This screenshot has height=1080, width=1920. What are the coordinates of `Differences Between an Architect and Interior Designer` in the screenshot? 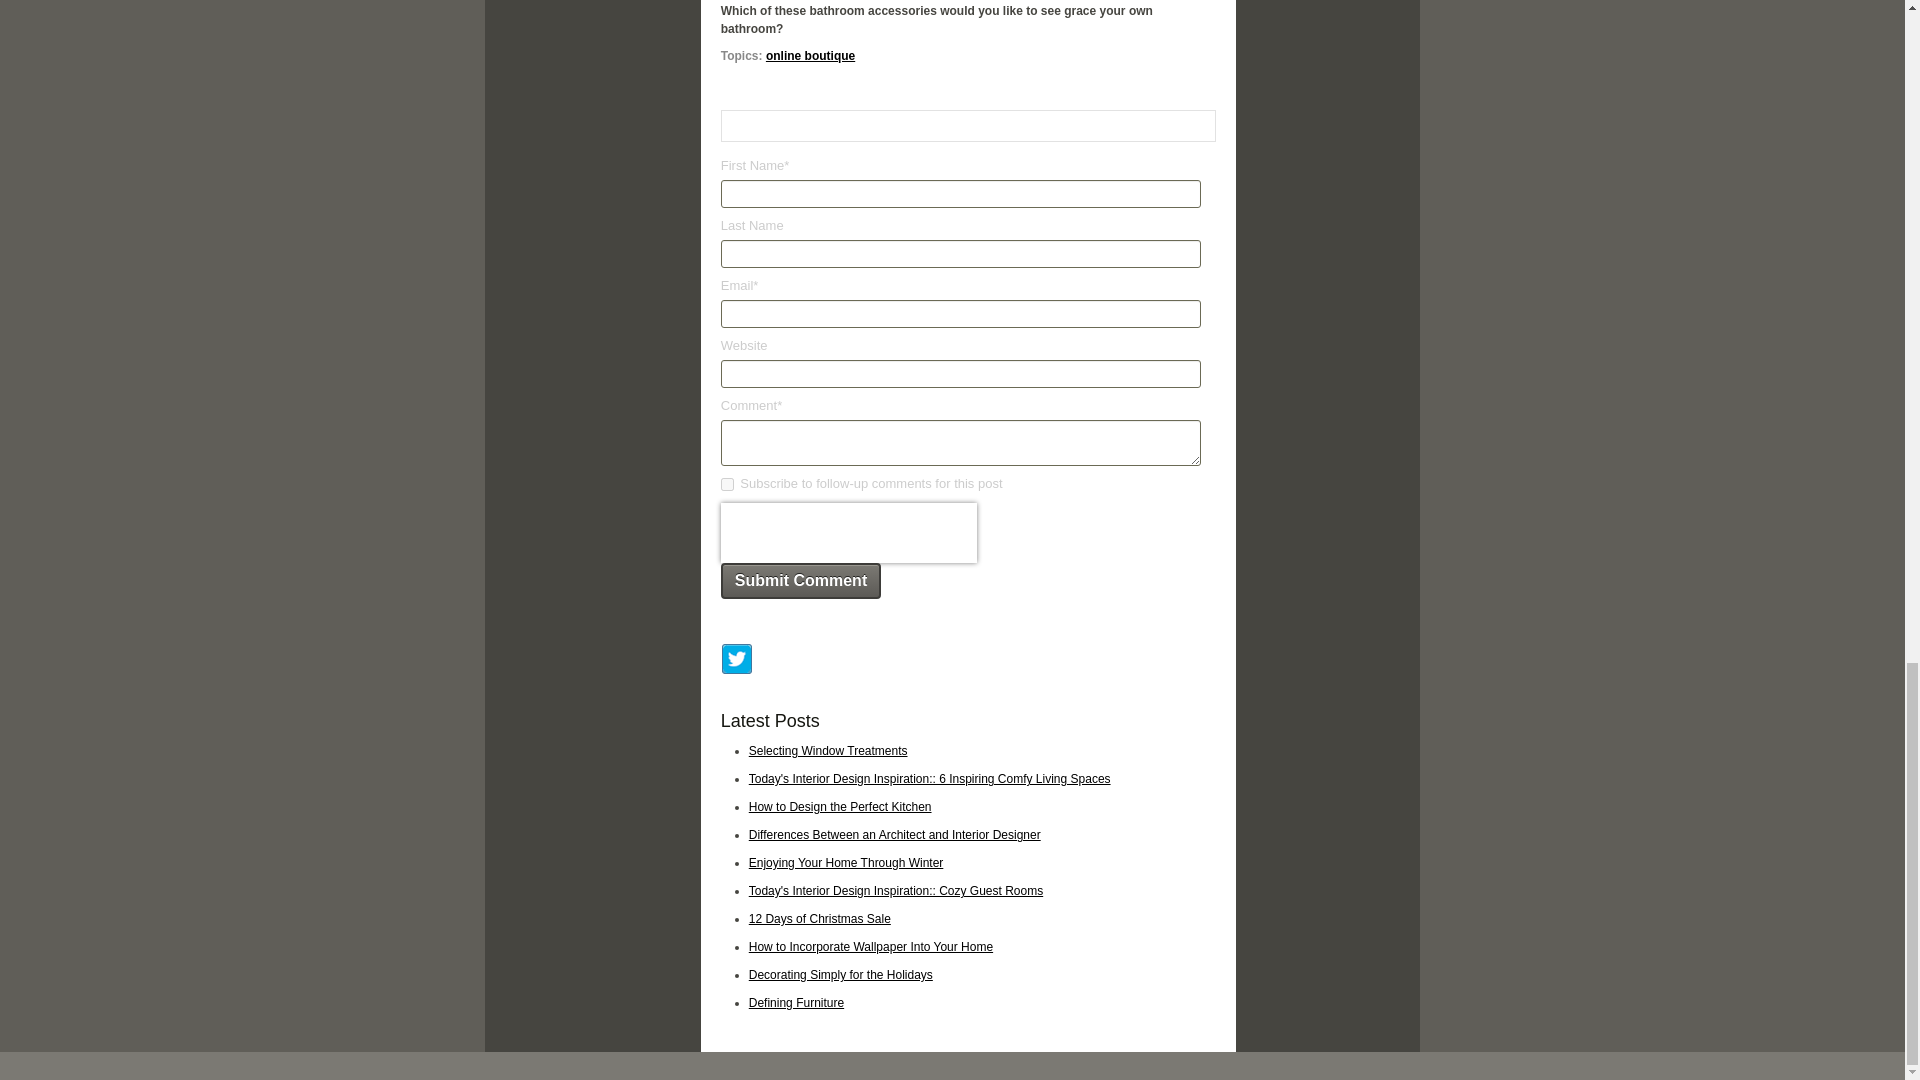 It's located at (894, 835).